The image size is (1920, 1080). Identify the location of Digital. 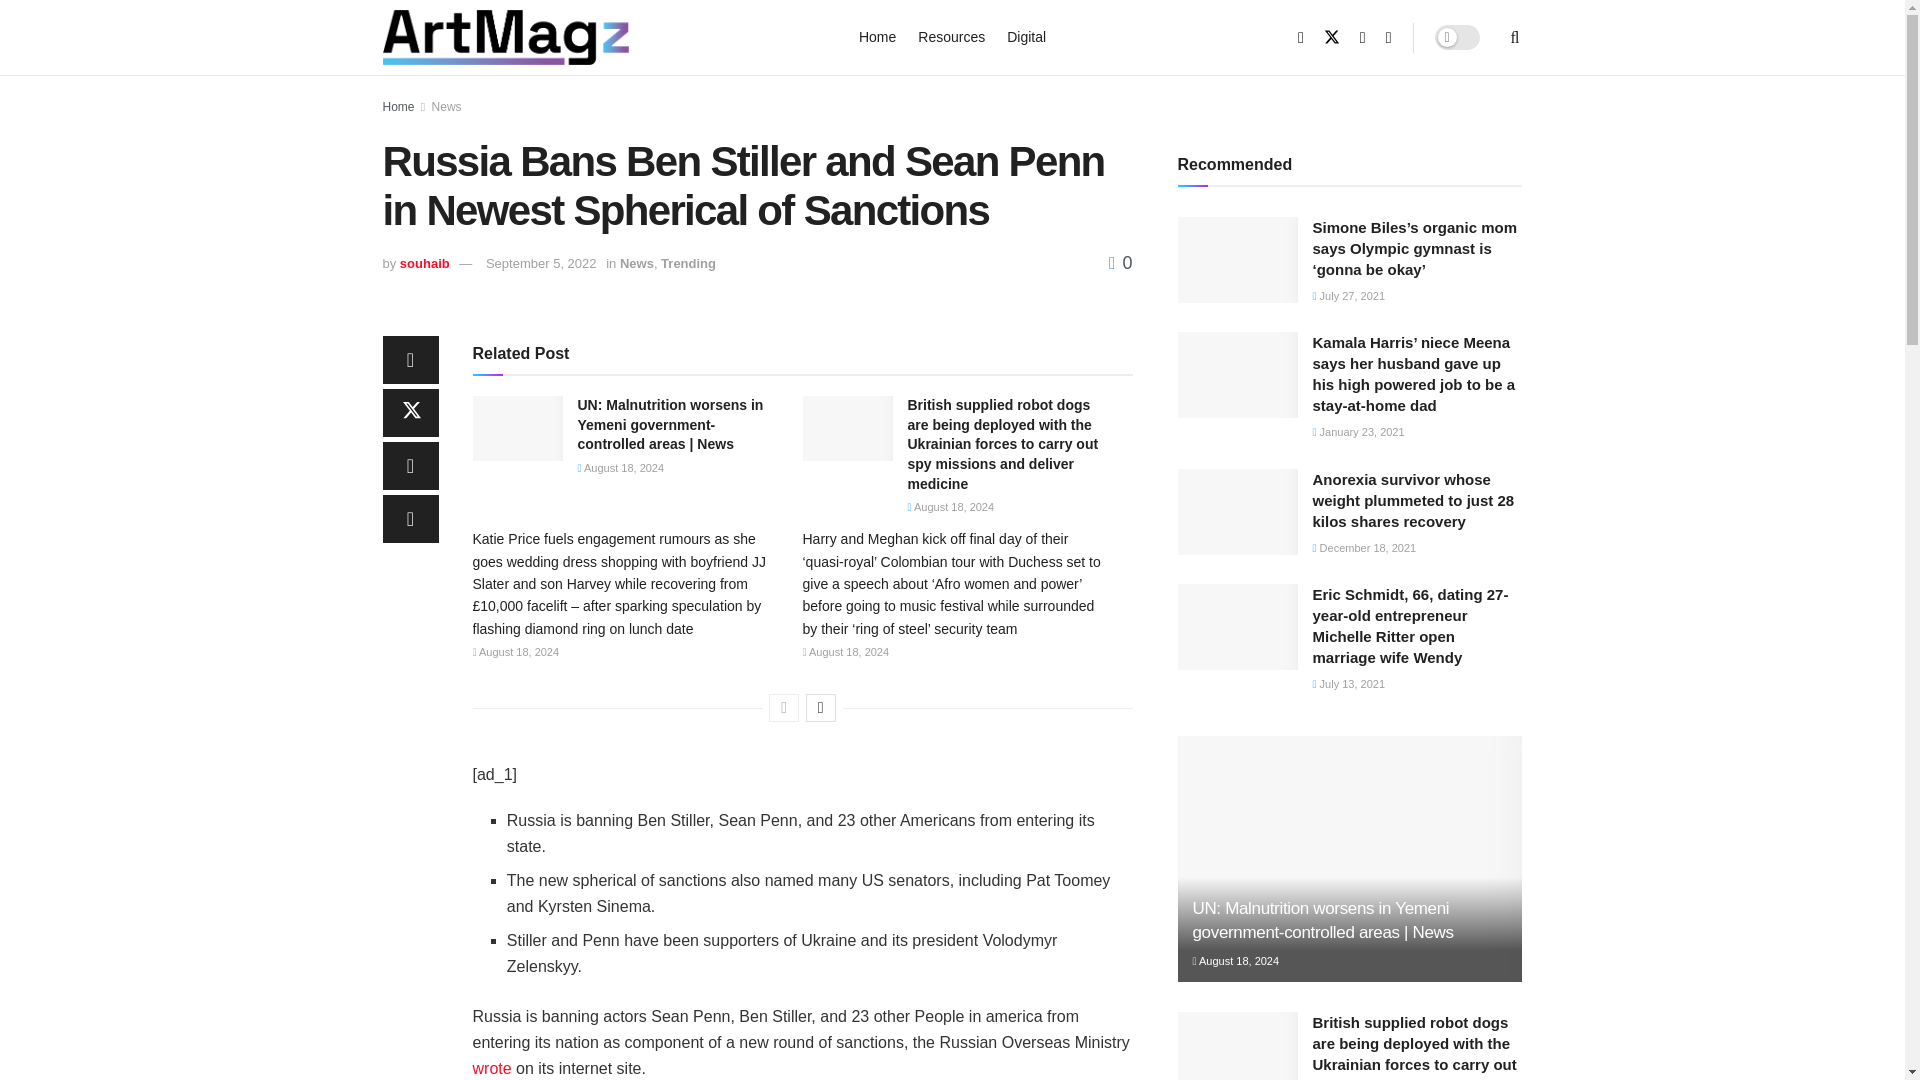
(1026, 36).